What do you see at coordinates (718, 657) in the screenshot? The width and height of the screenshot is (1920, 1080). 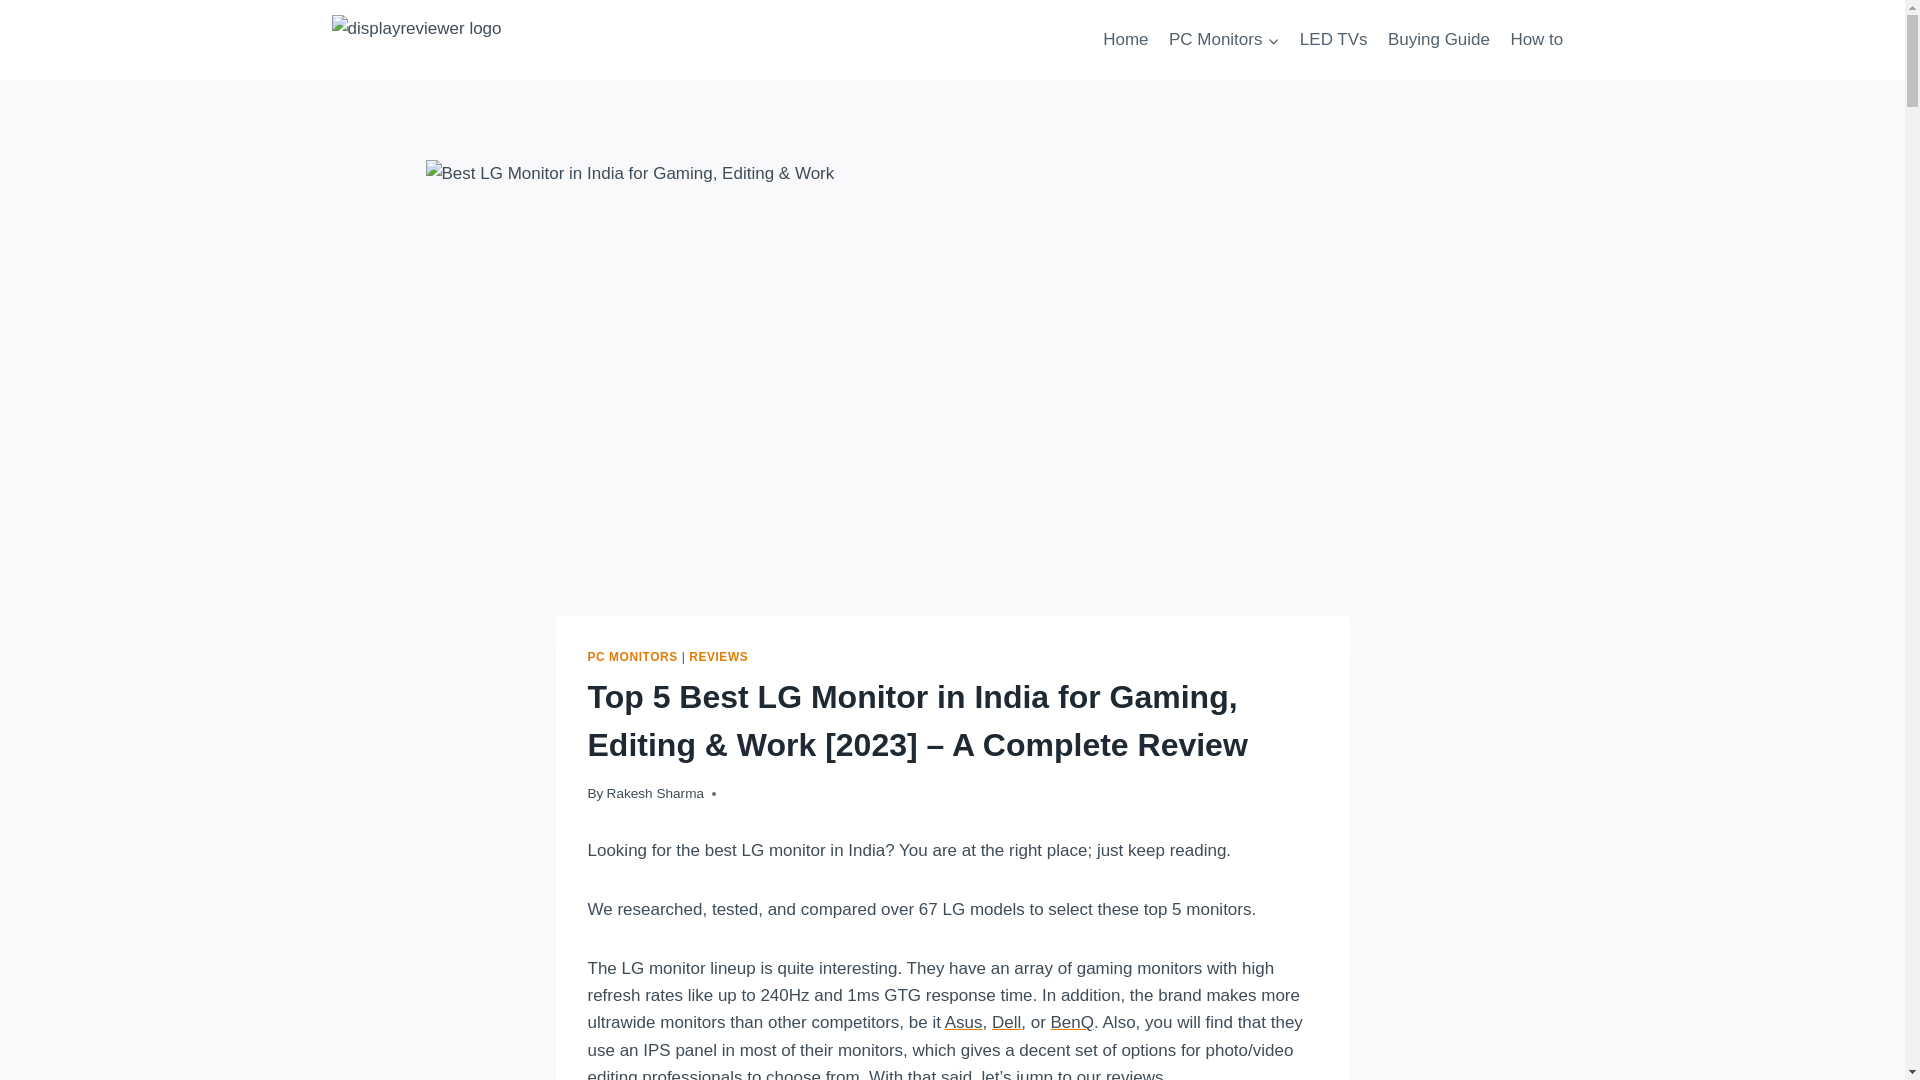 I see `REVIEWS` at bounding box center [718, 657].